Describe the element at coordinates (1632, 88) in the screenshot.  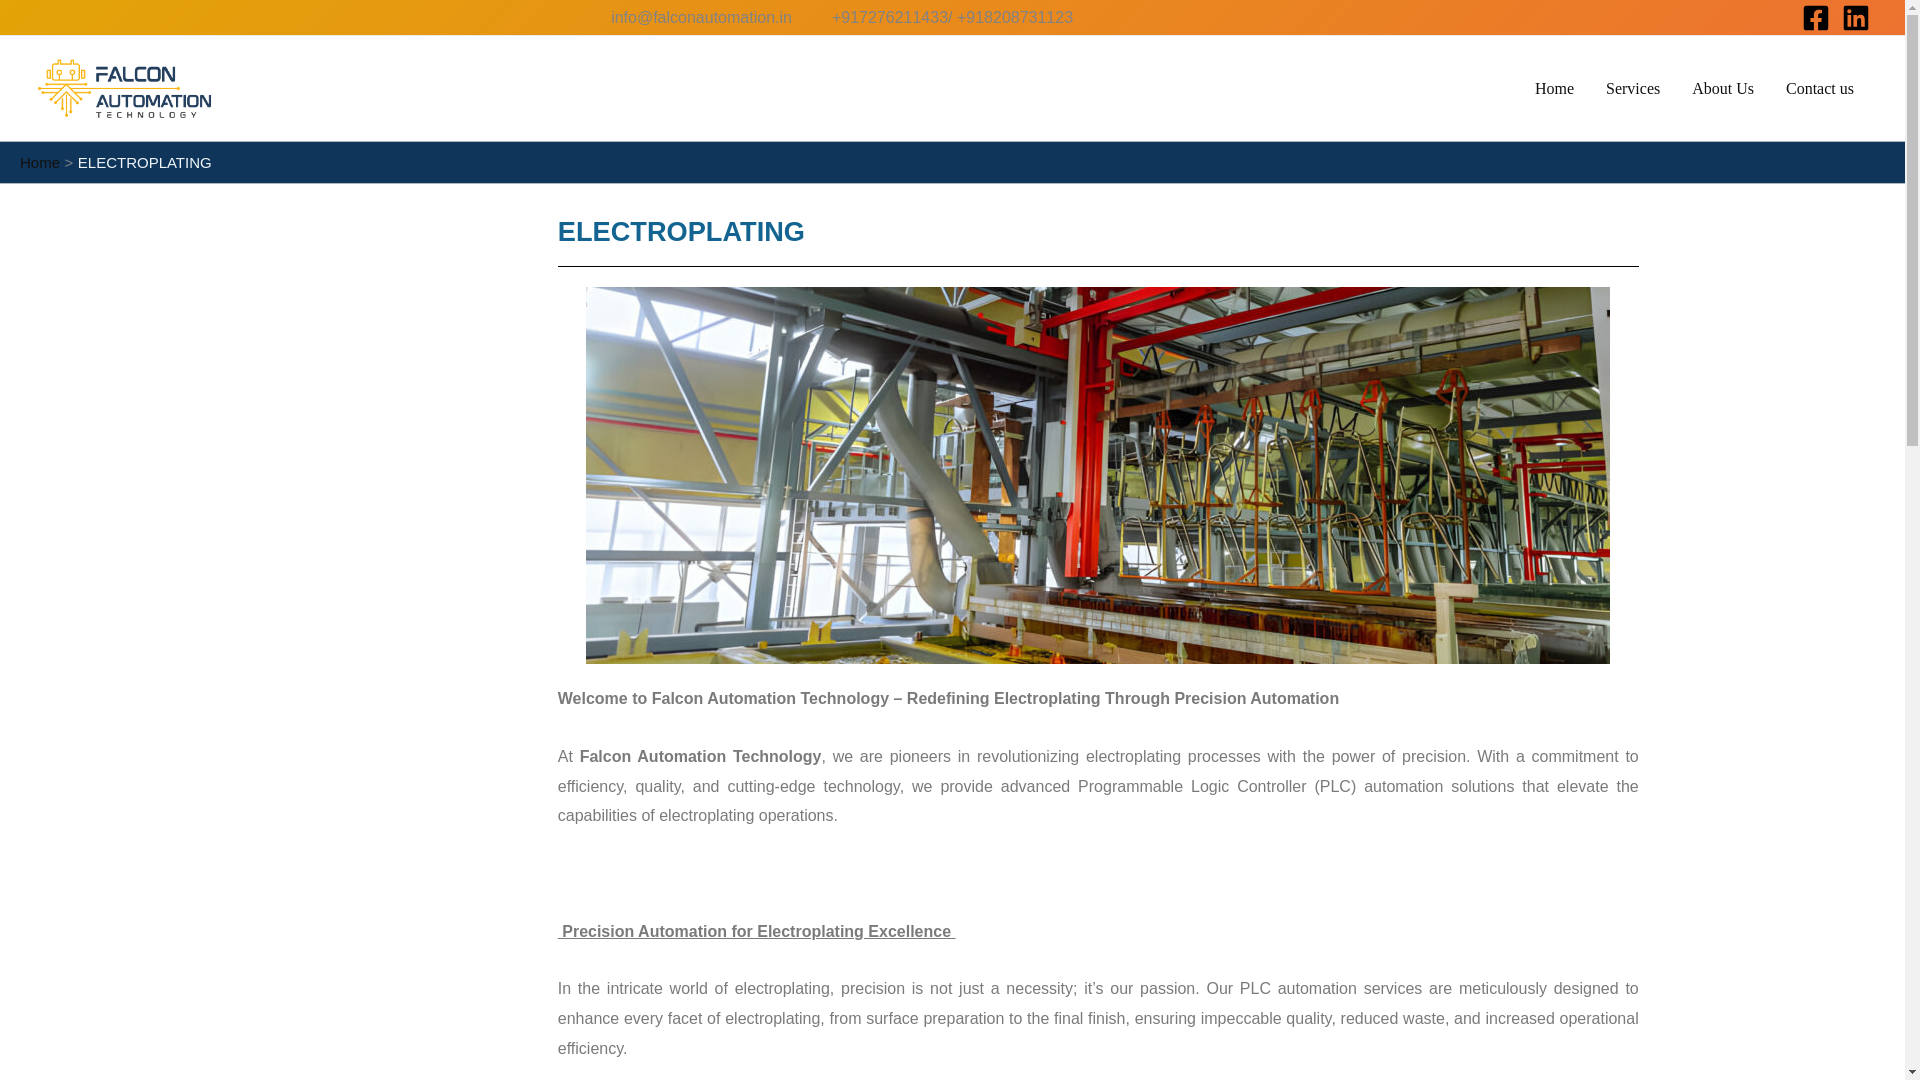
I see `Services` at that location.